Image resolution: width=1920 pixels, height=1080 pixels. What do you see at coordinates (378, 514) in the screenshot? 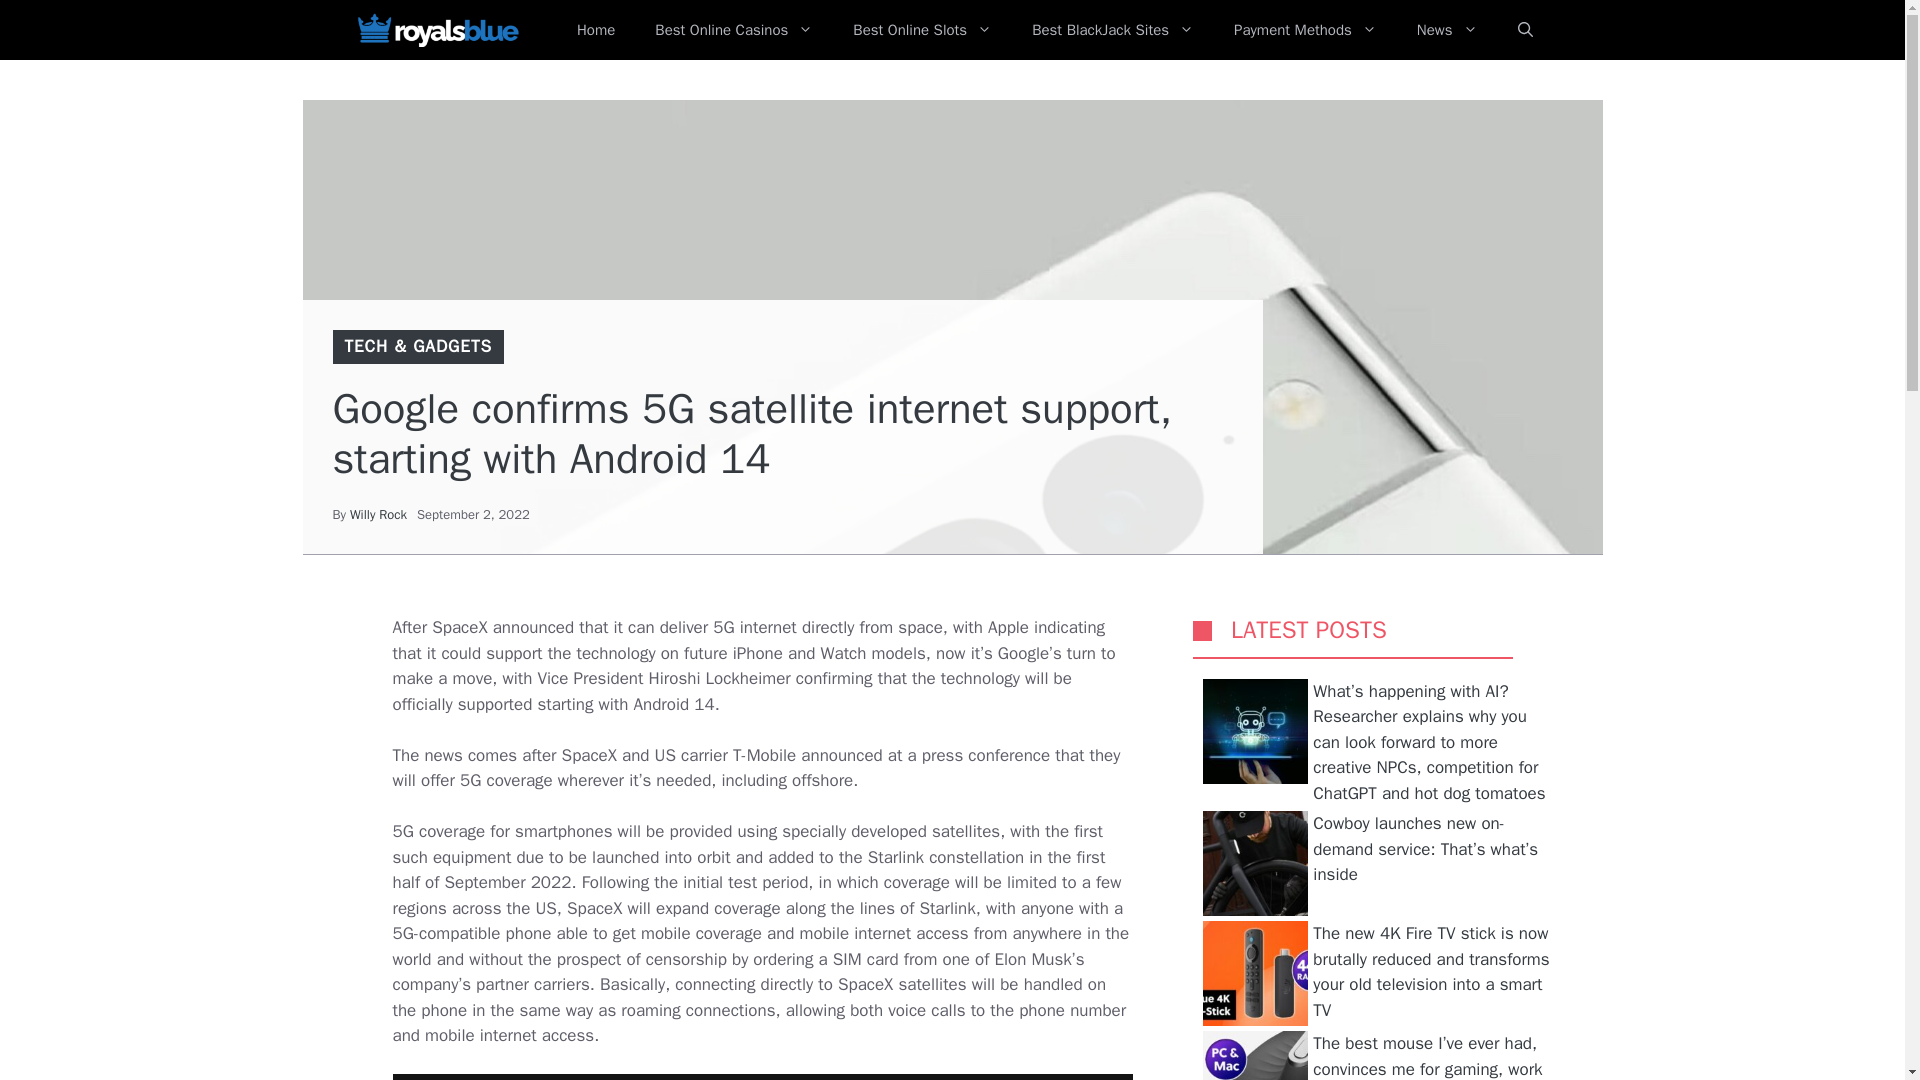
I see `Willy Rock` at bounding box center [378, 514].